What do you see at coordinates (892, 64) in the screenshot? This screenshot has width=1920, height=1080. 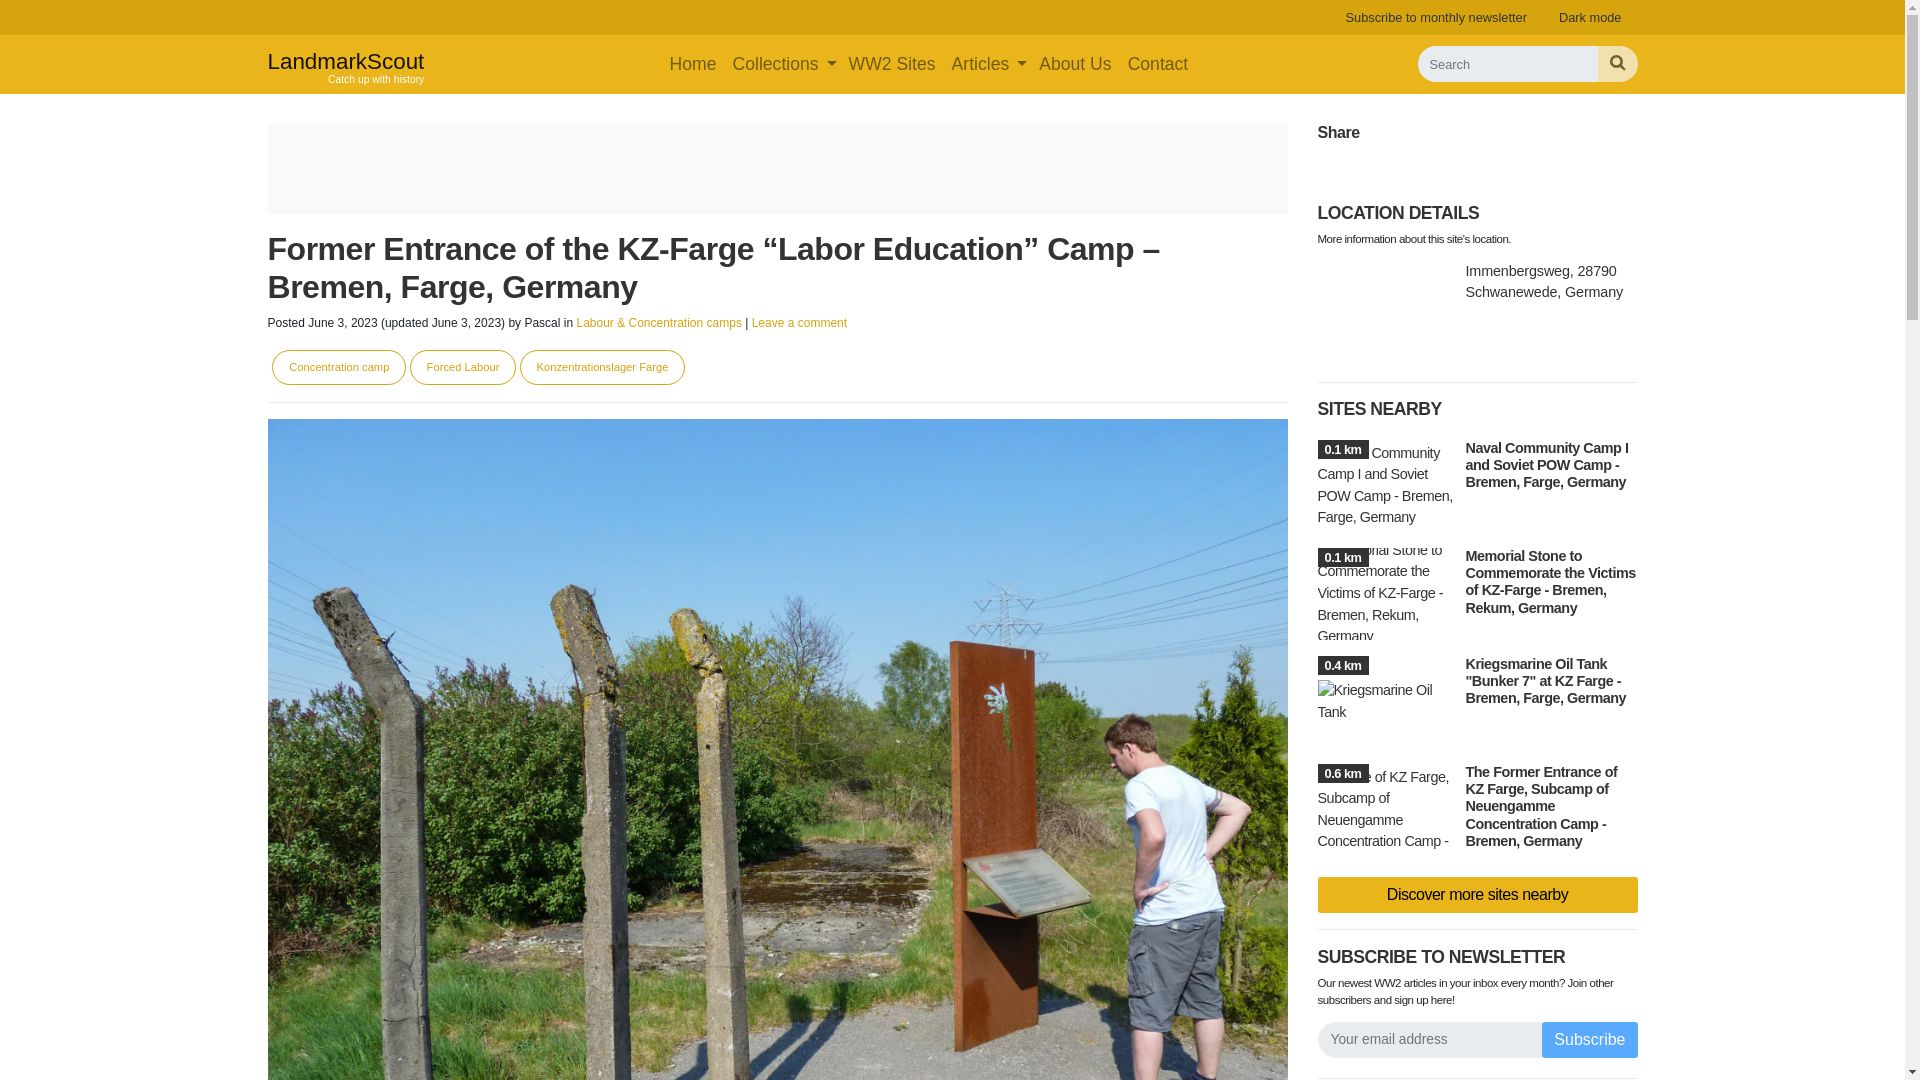 I see `Home` at bounding box center [892, 64].